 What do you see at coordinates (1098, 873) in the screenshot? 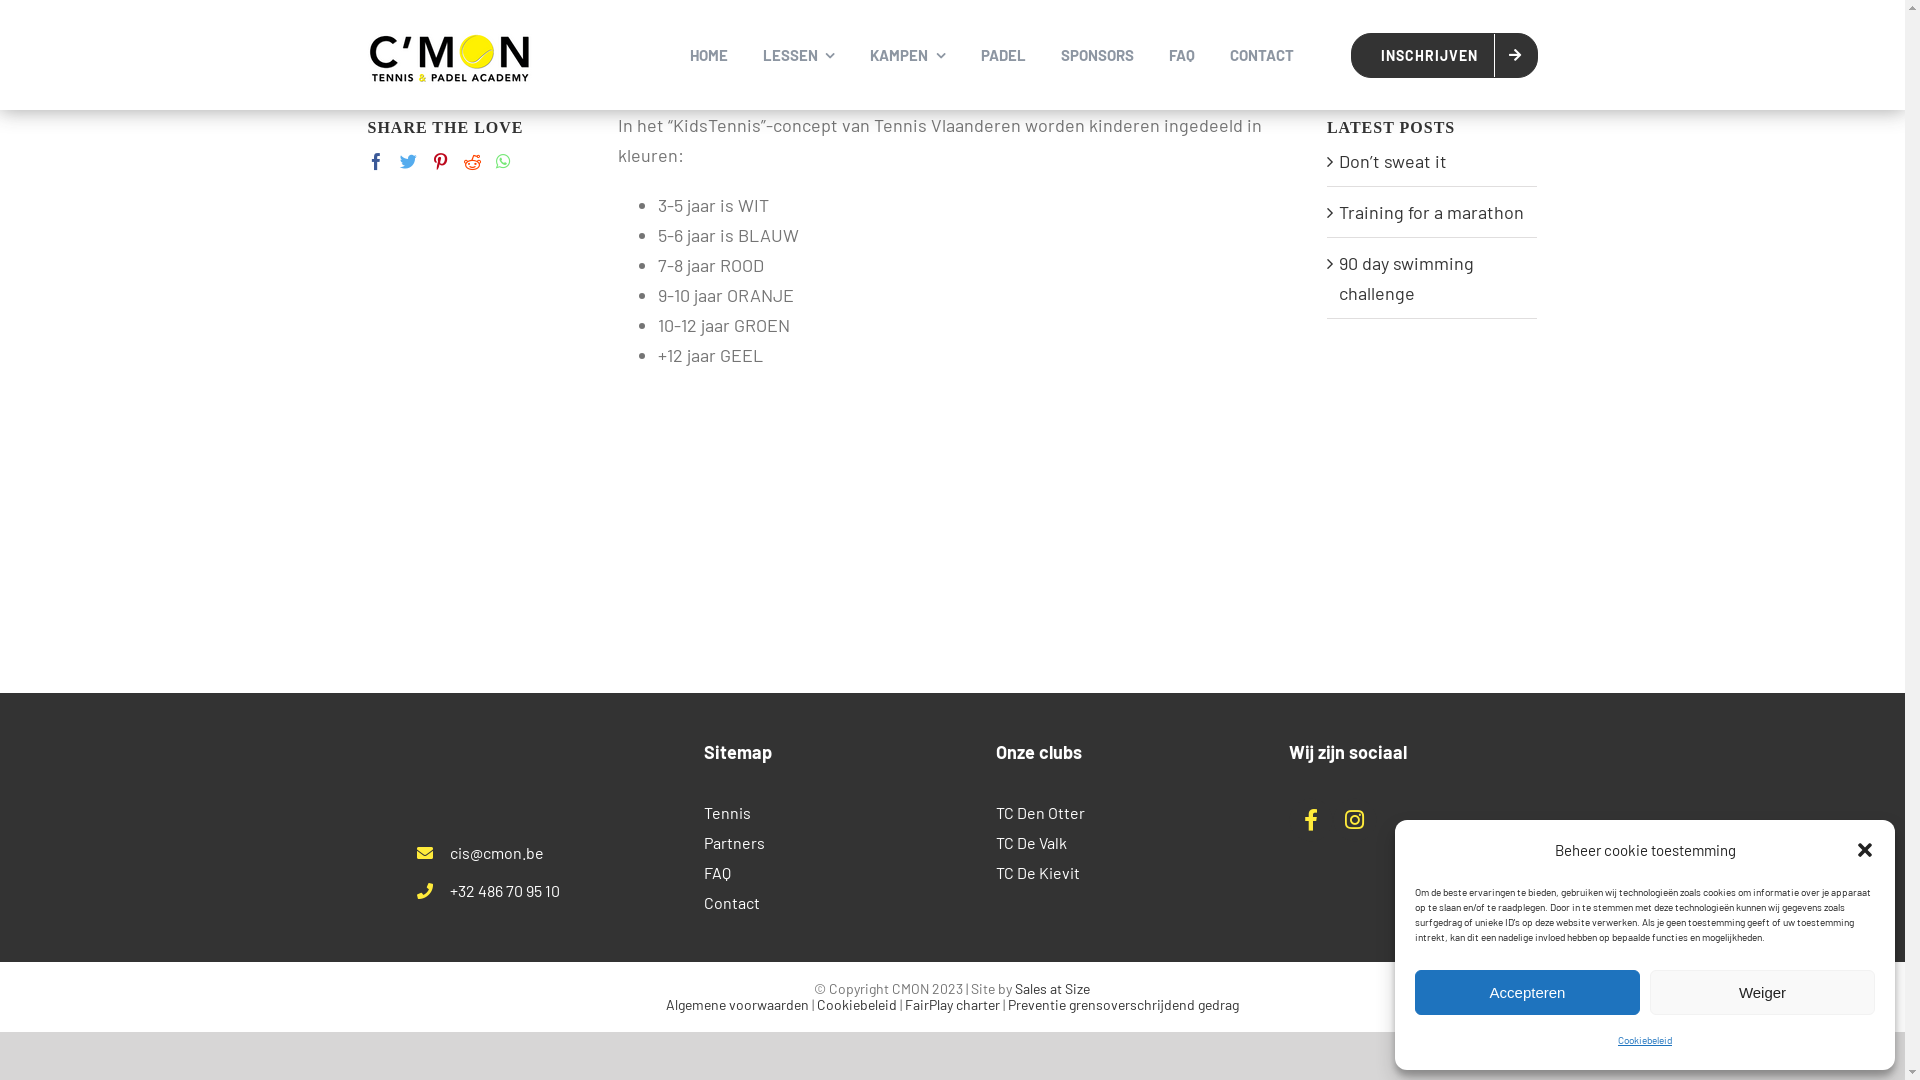
I see `TC De Kievit` at bounding box center [1098, 873].